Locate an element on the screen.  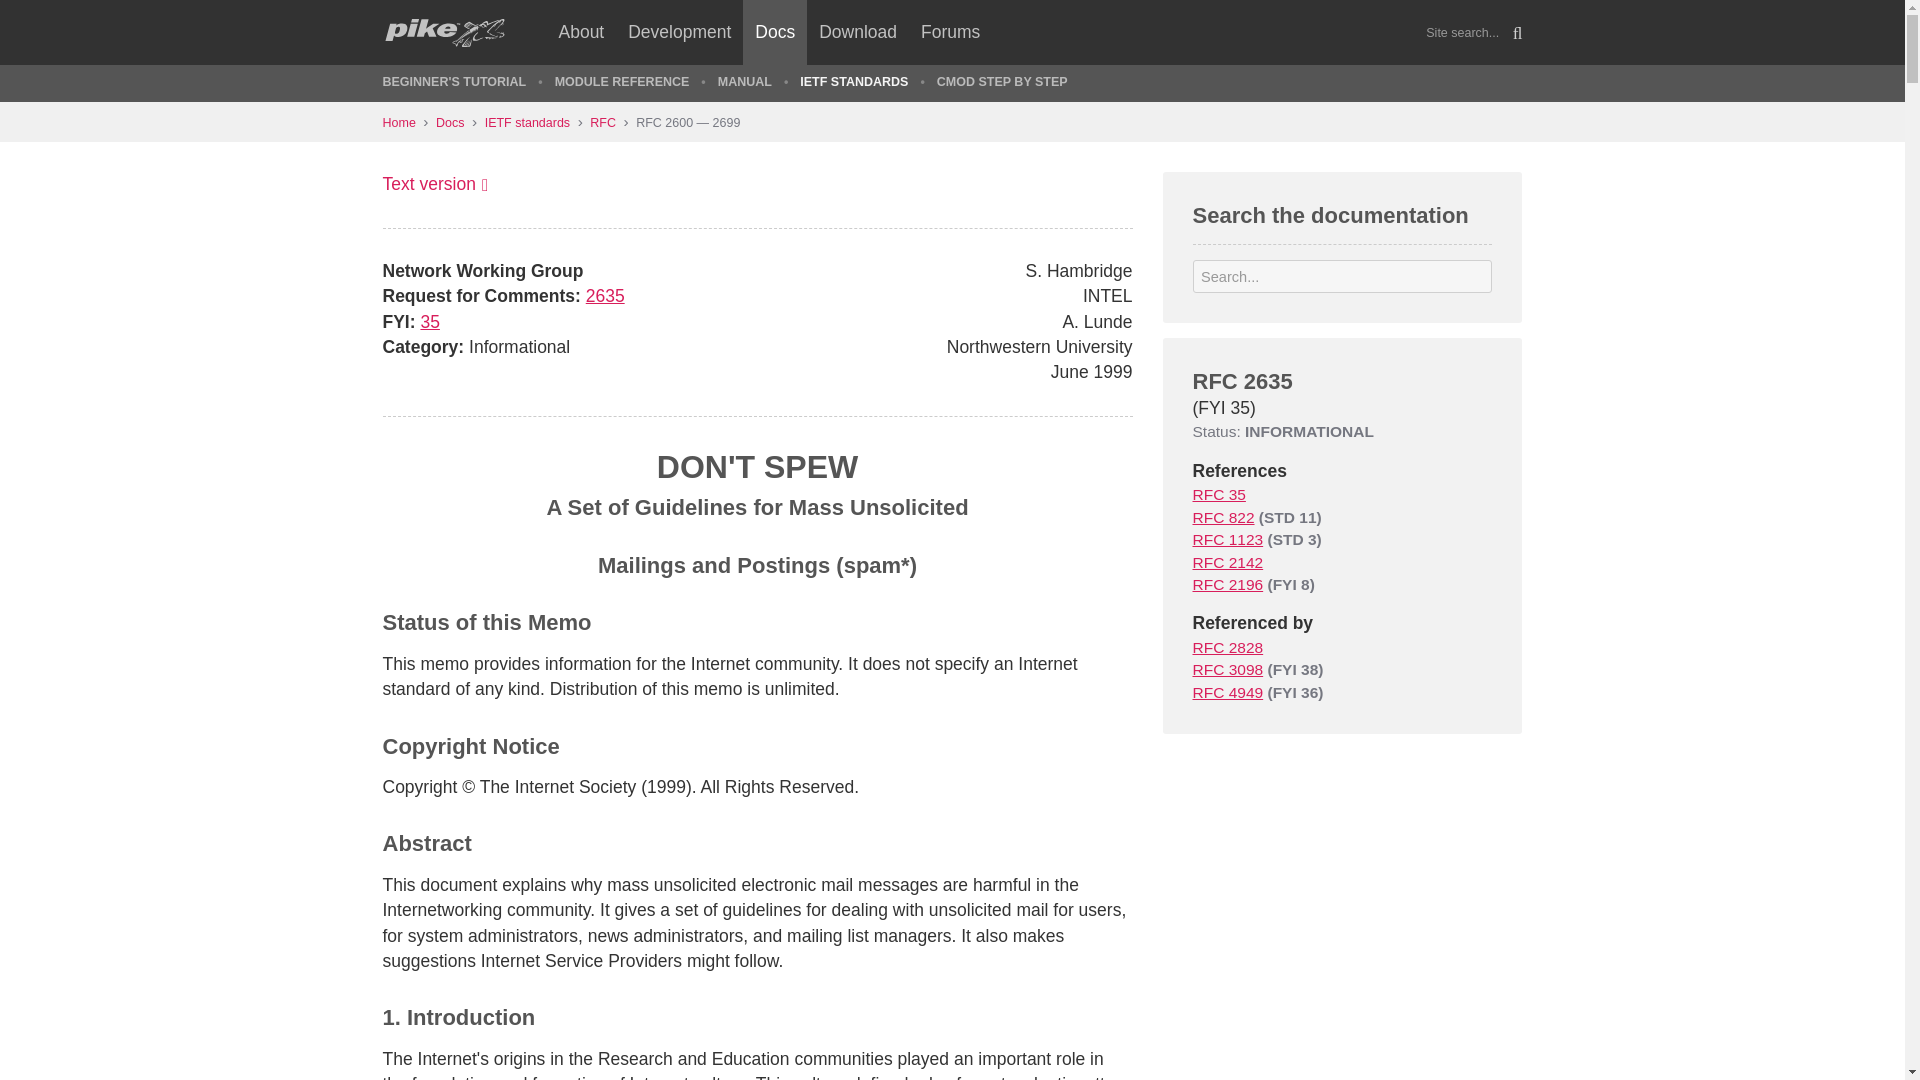
Text version is located at coordinates (434, 184).